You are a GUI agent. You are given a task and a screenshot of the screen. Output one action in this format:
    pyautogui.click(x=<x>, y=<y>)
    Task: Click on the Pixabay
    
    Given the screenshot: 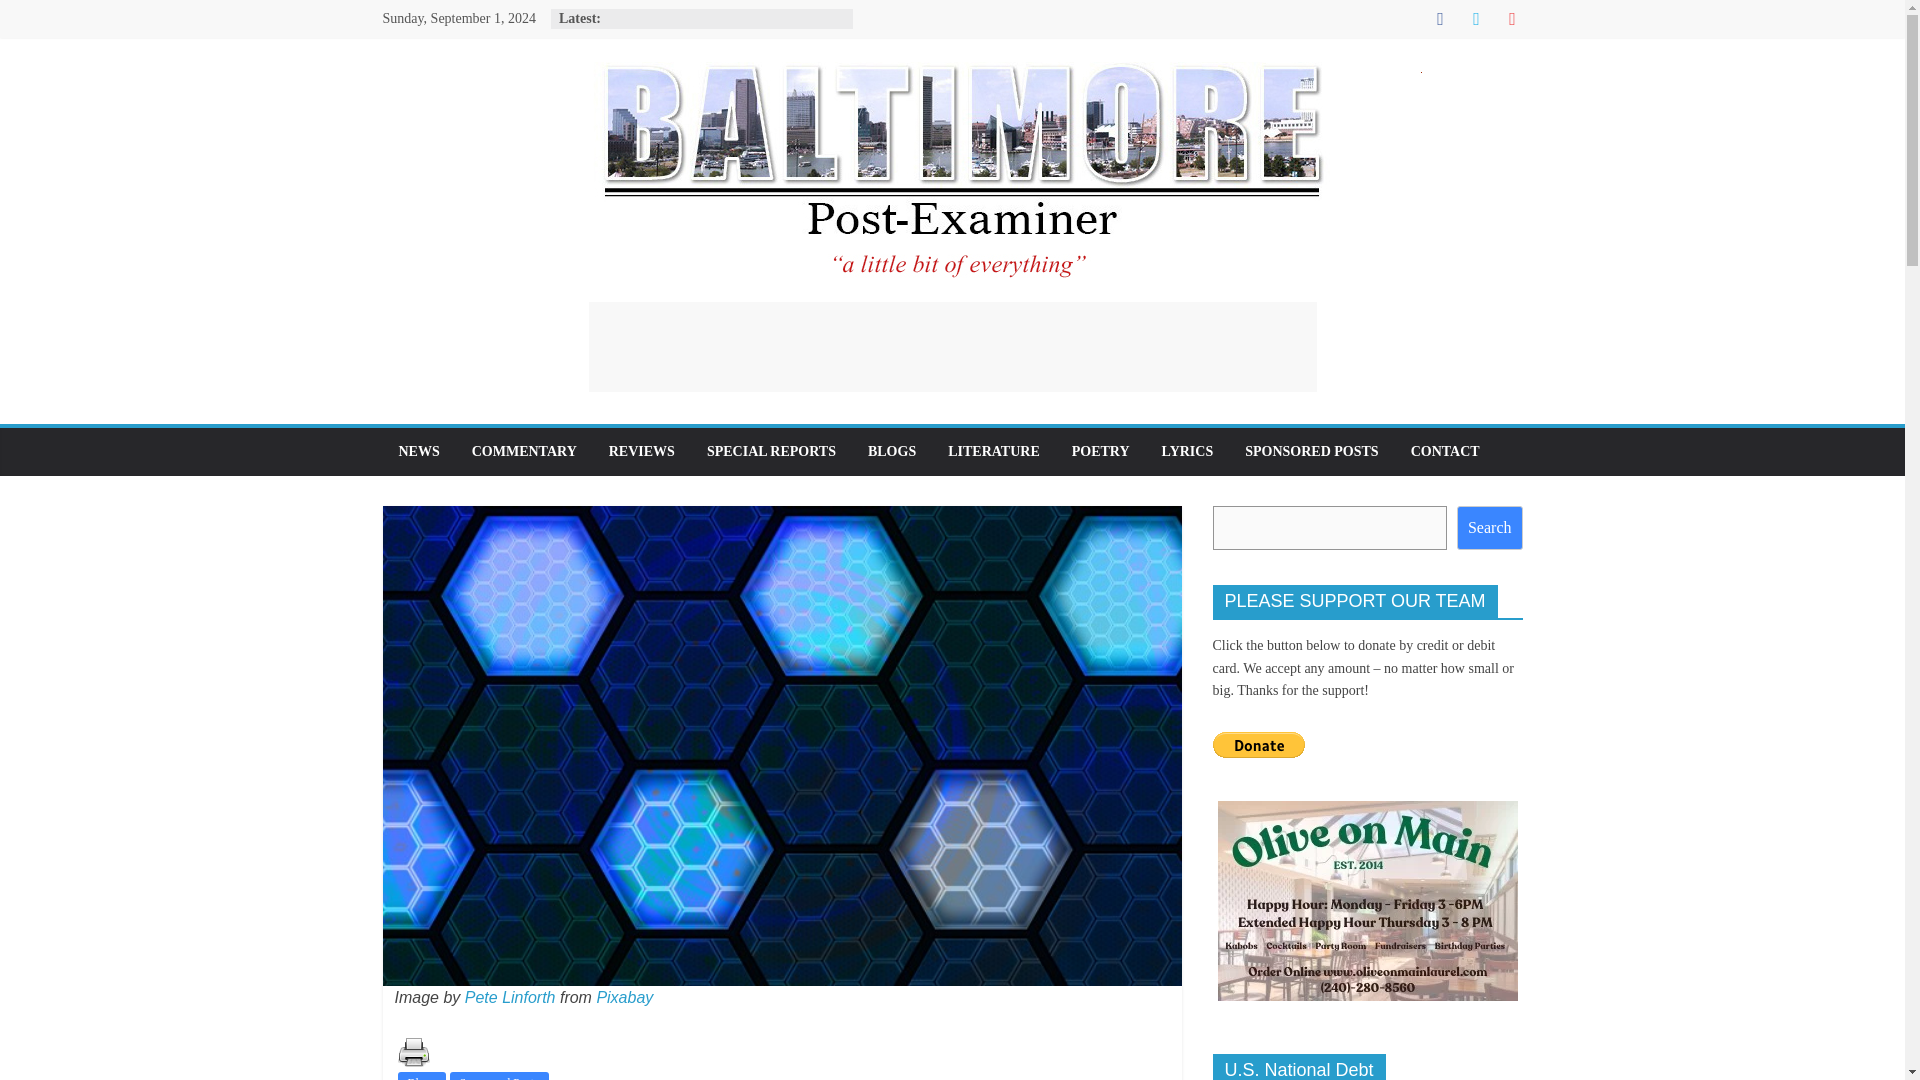 What is the action you would take?
    pyautogui.click(x=624, y=997)
    